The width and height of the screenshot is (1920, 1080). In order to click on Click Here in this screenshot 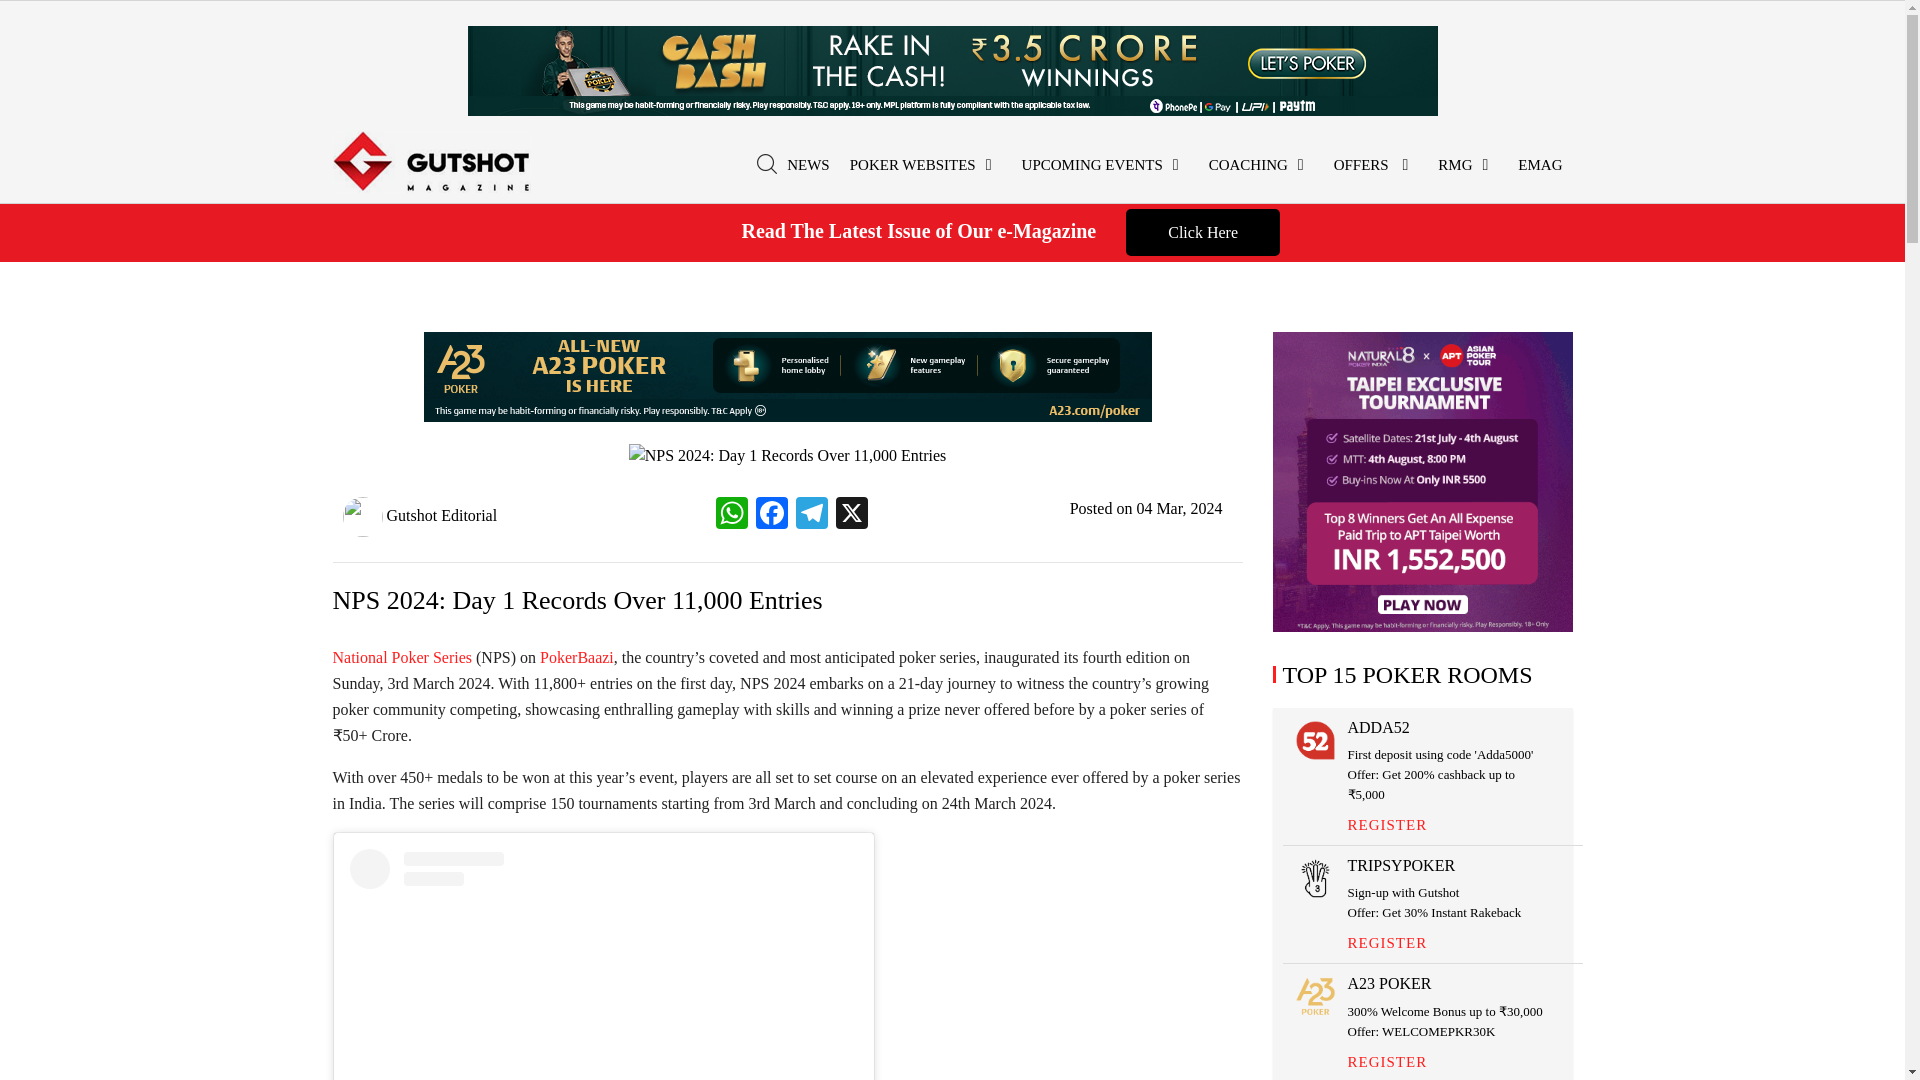, I will do `click(1202, 232)`.